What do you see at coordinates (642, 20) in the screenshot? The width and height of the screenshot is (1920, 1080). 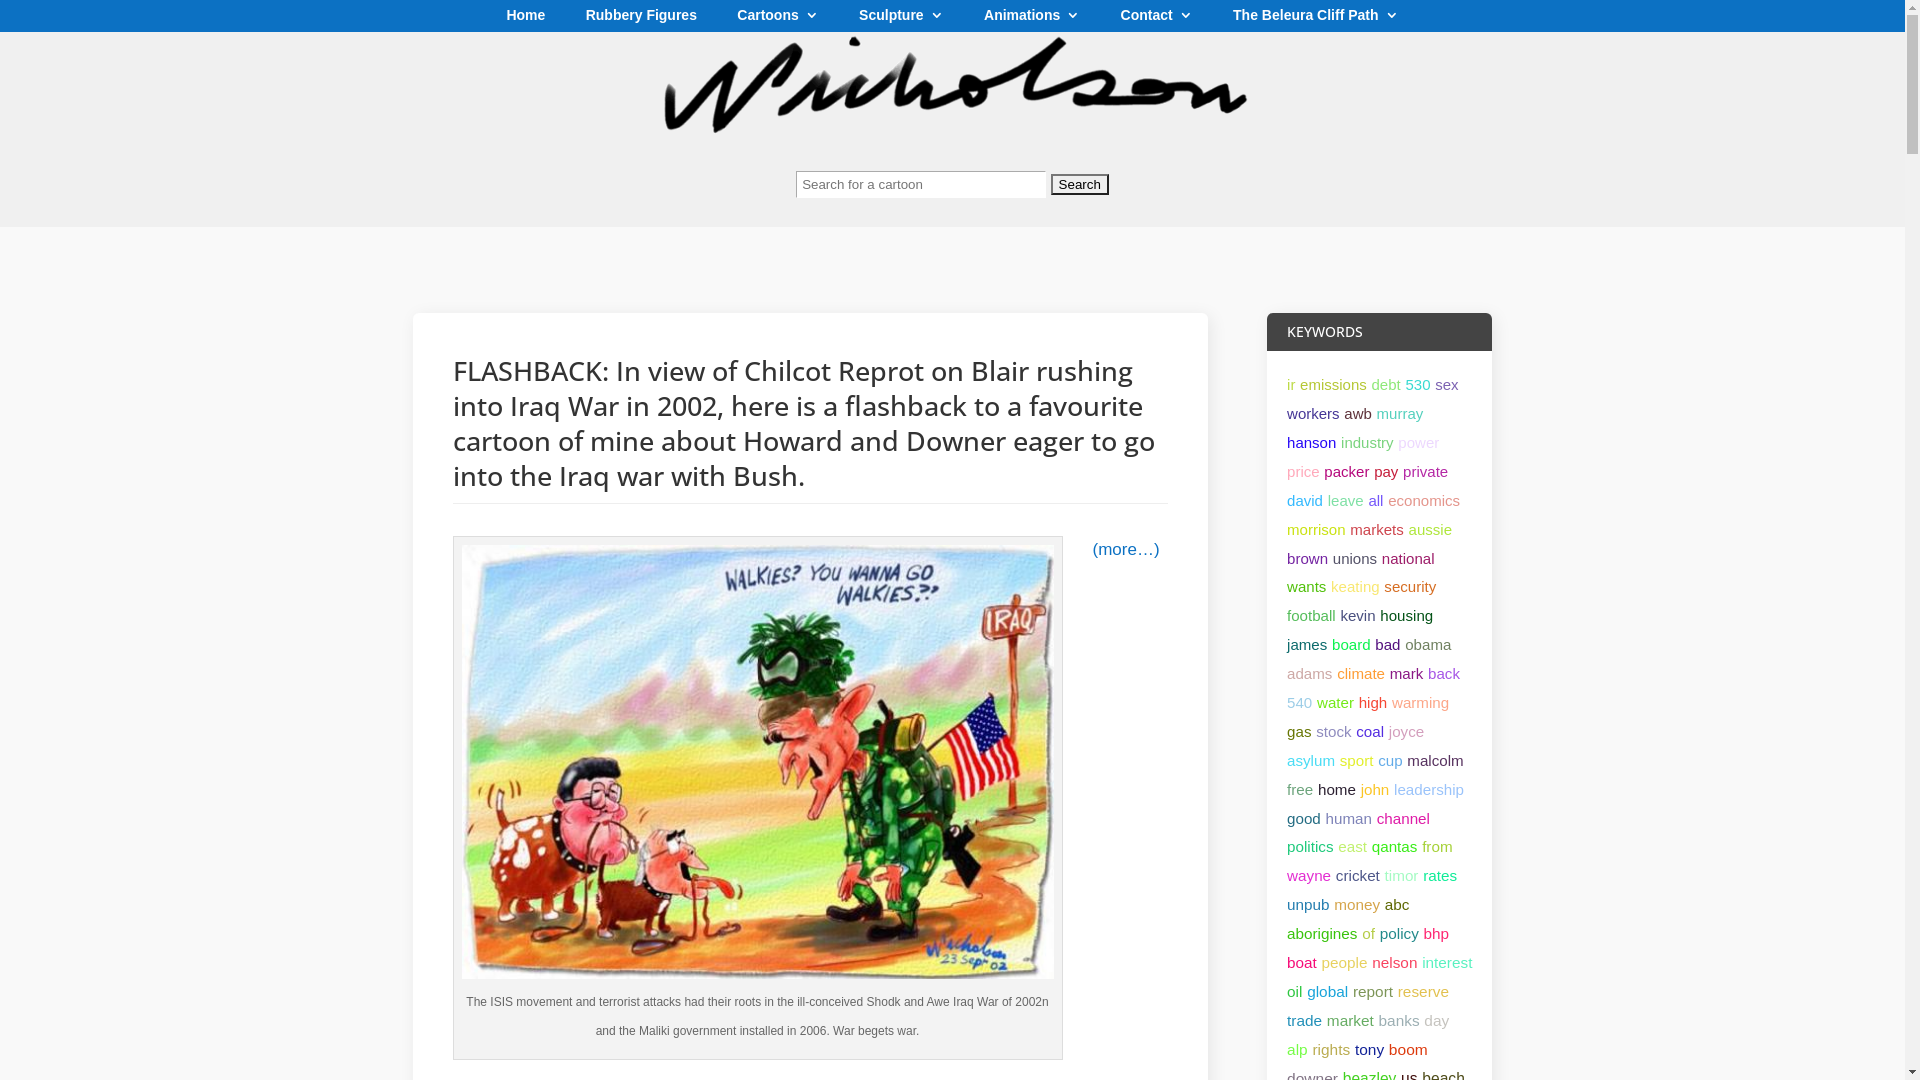 I see `Rubbery Figures` at bounding box center [642, 20].